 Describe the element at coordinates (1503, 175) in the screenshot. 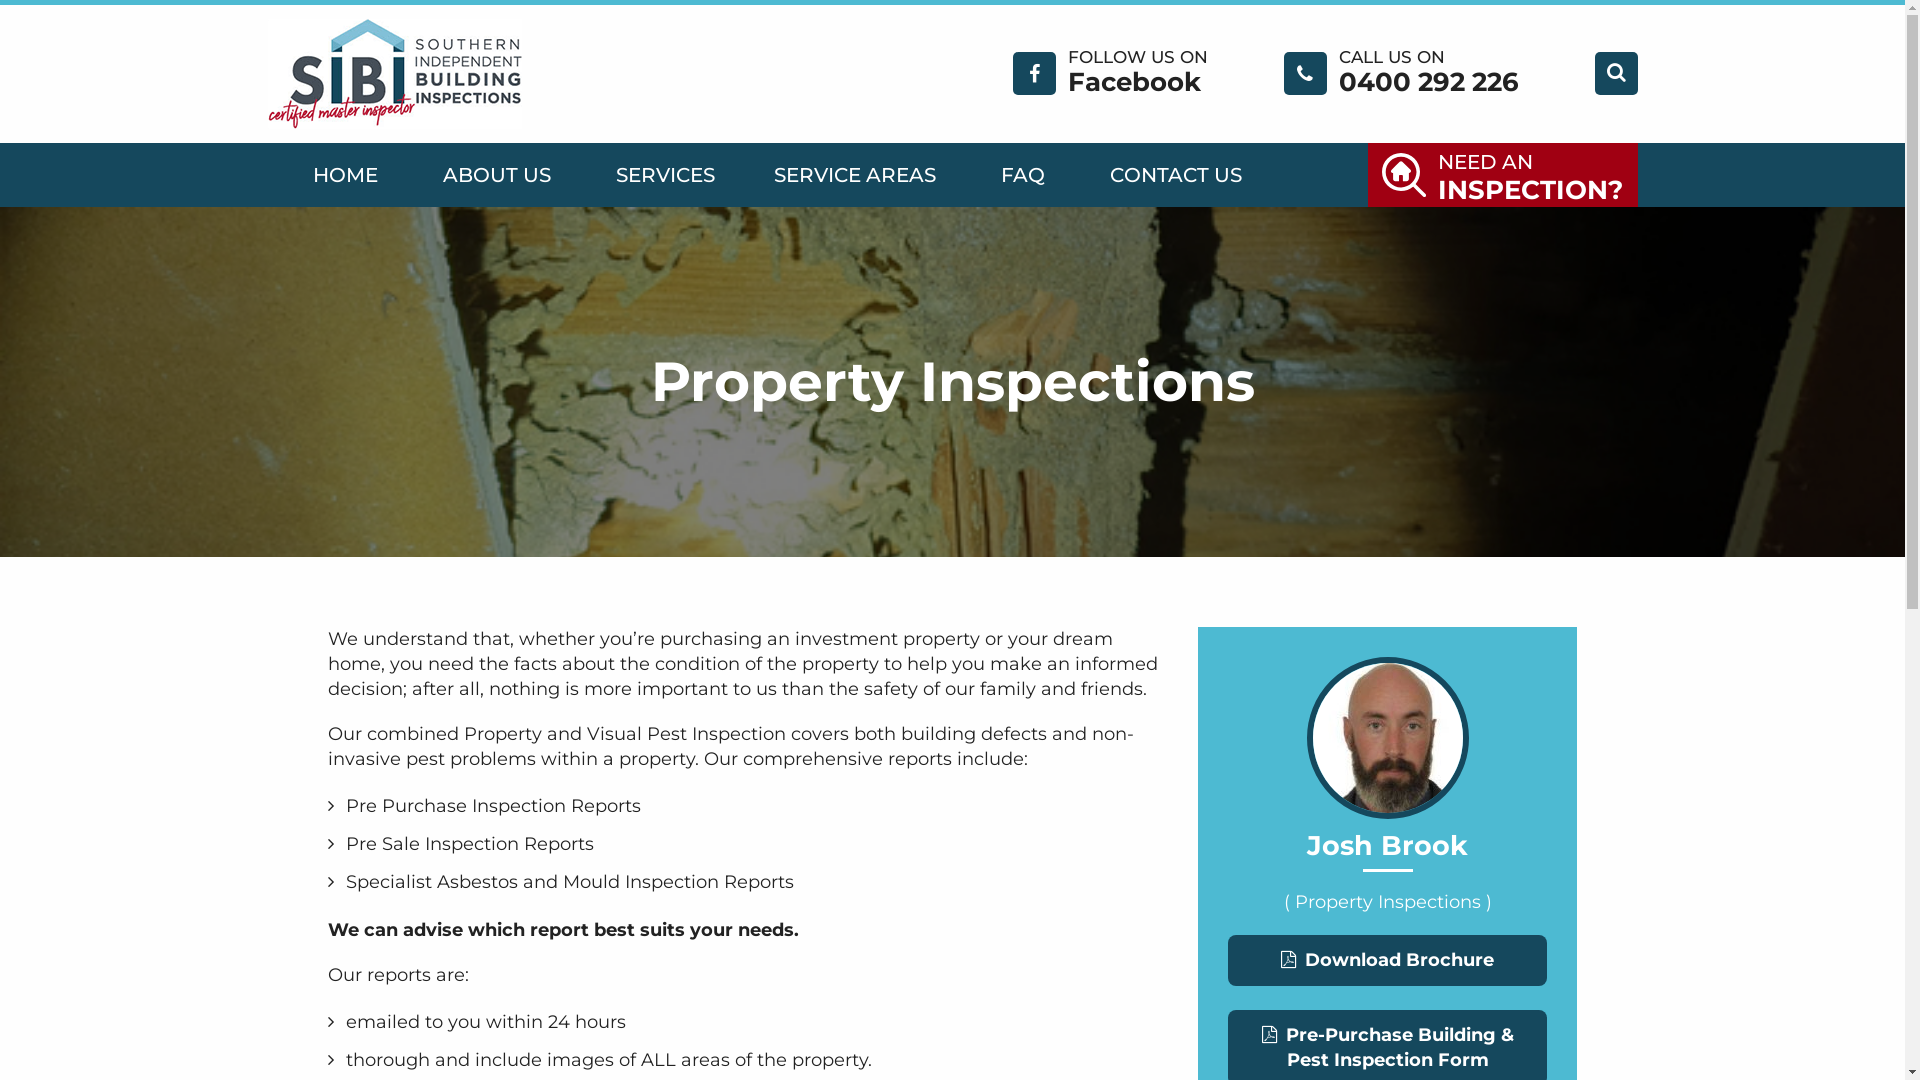

I see `NEED AN
INSPECTION?` at that location.